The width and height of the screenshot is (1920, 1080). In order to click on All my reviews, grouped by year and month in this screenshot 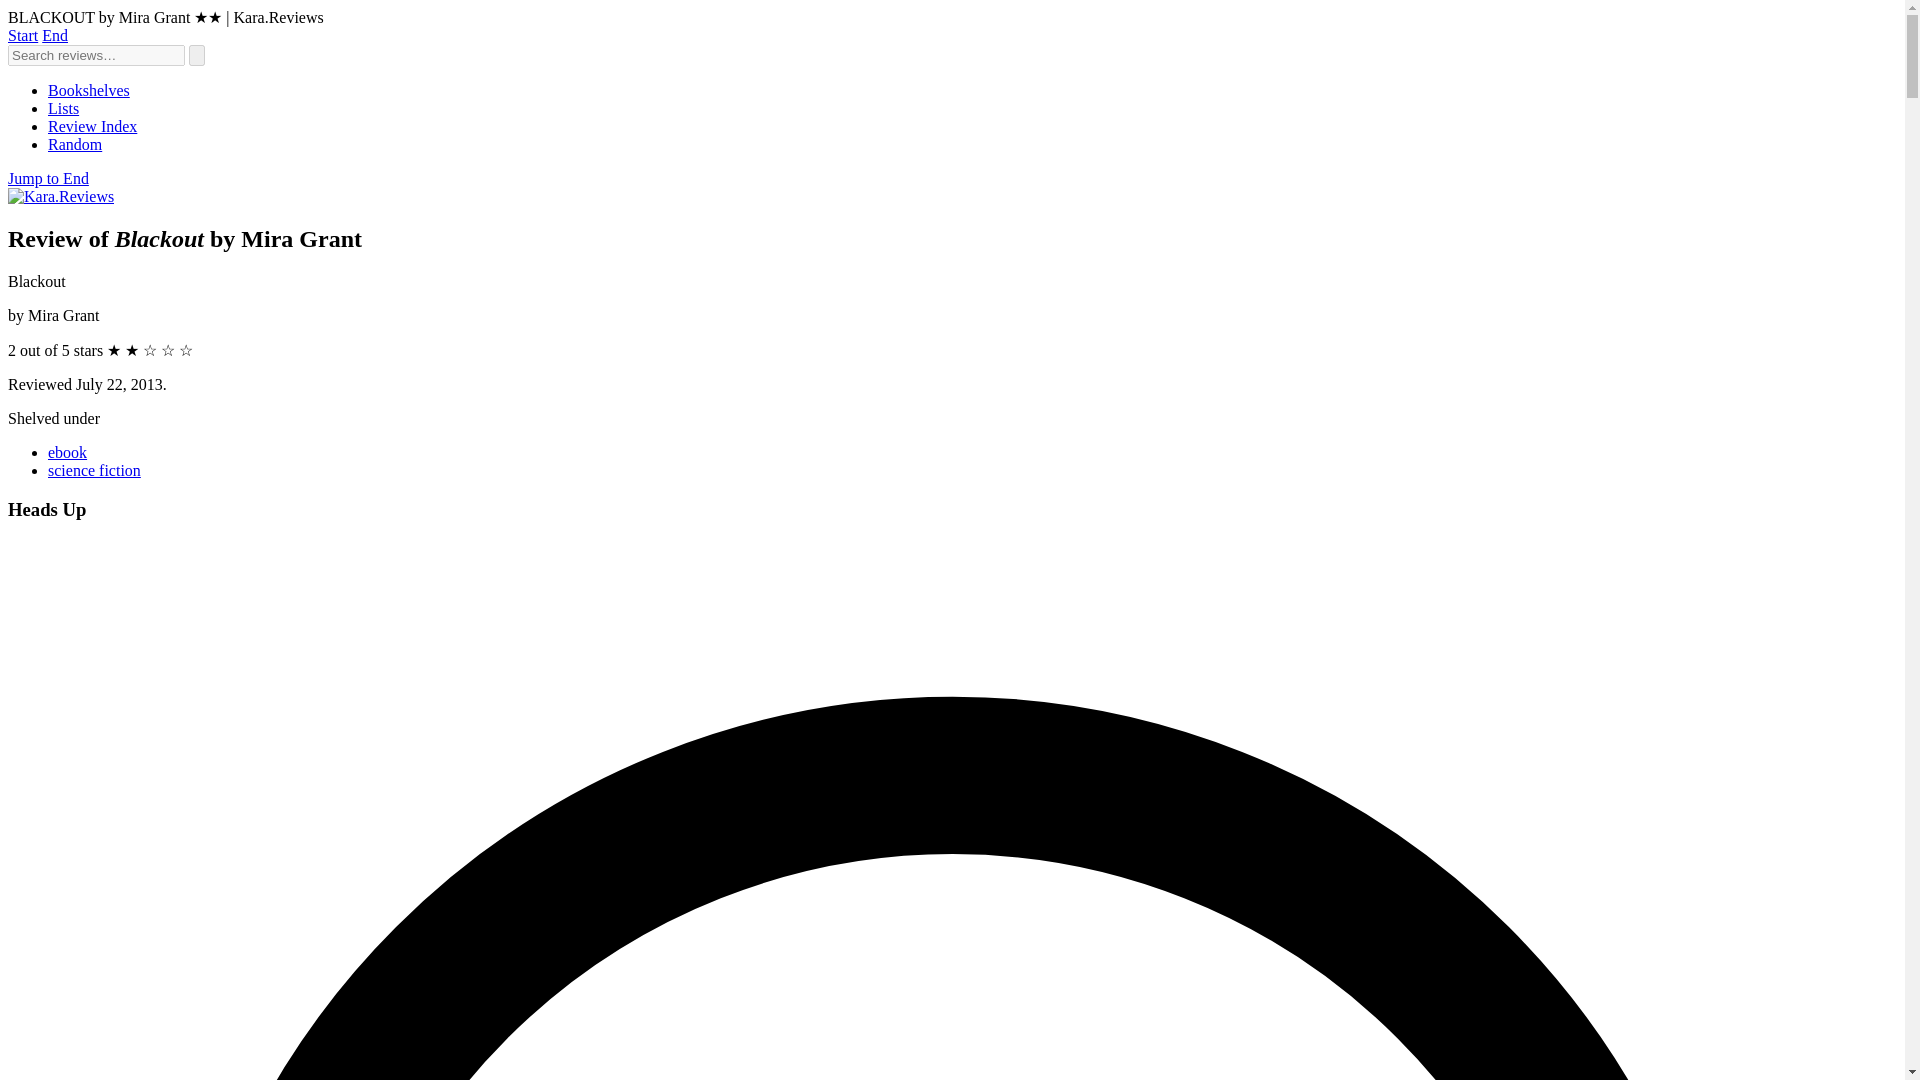, I will do `click(92, 126)`.